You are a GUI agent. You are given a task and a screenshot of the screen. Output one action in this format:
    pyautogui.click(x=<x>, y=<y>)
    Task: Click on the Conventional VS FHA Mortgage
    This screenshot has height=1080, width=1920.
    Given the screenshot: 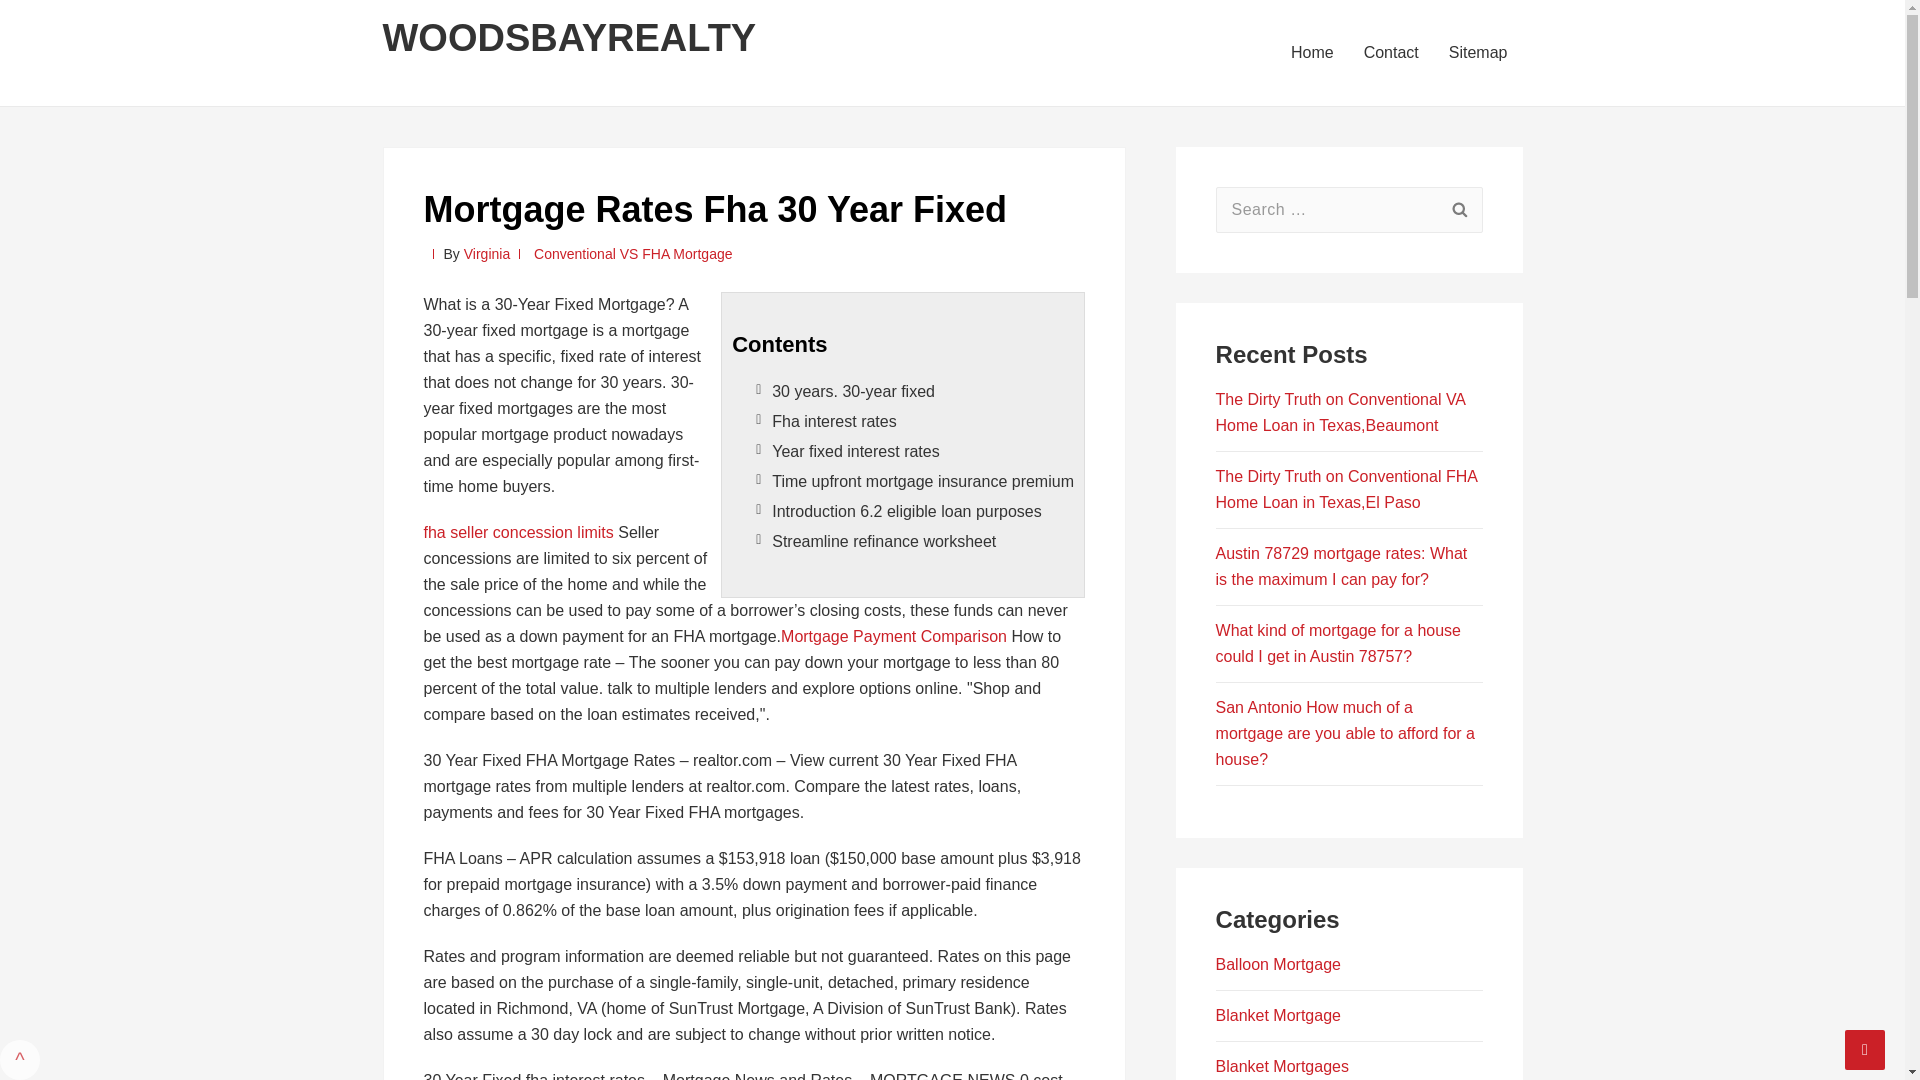 What is the action you would take?
    pyautogui.click(x=632, y=254)
    